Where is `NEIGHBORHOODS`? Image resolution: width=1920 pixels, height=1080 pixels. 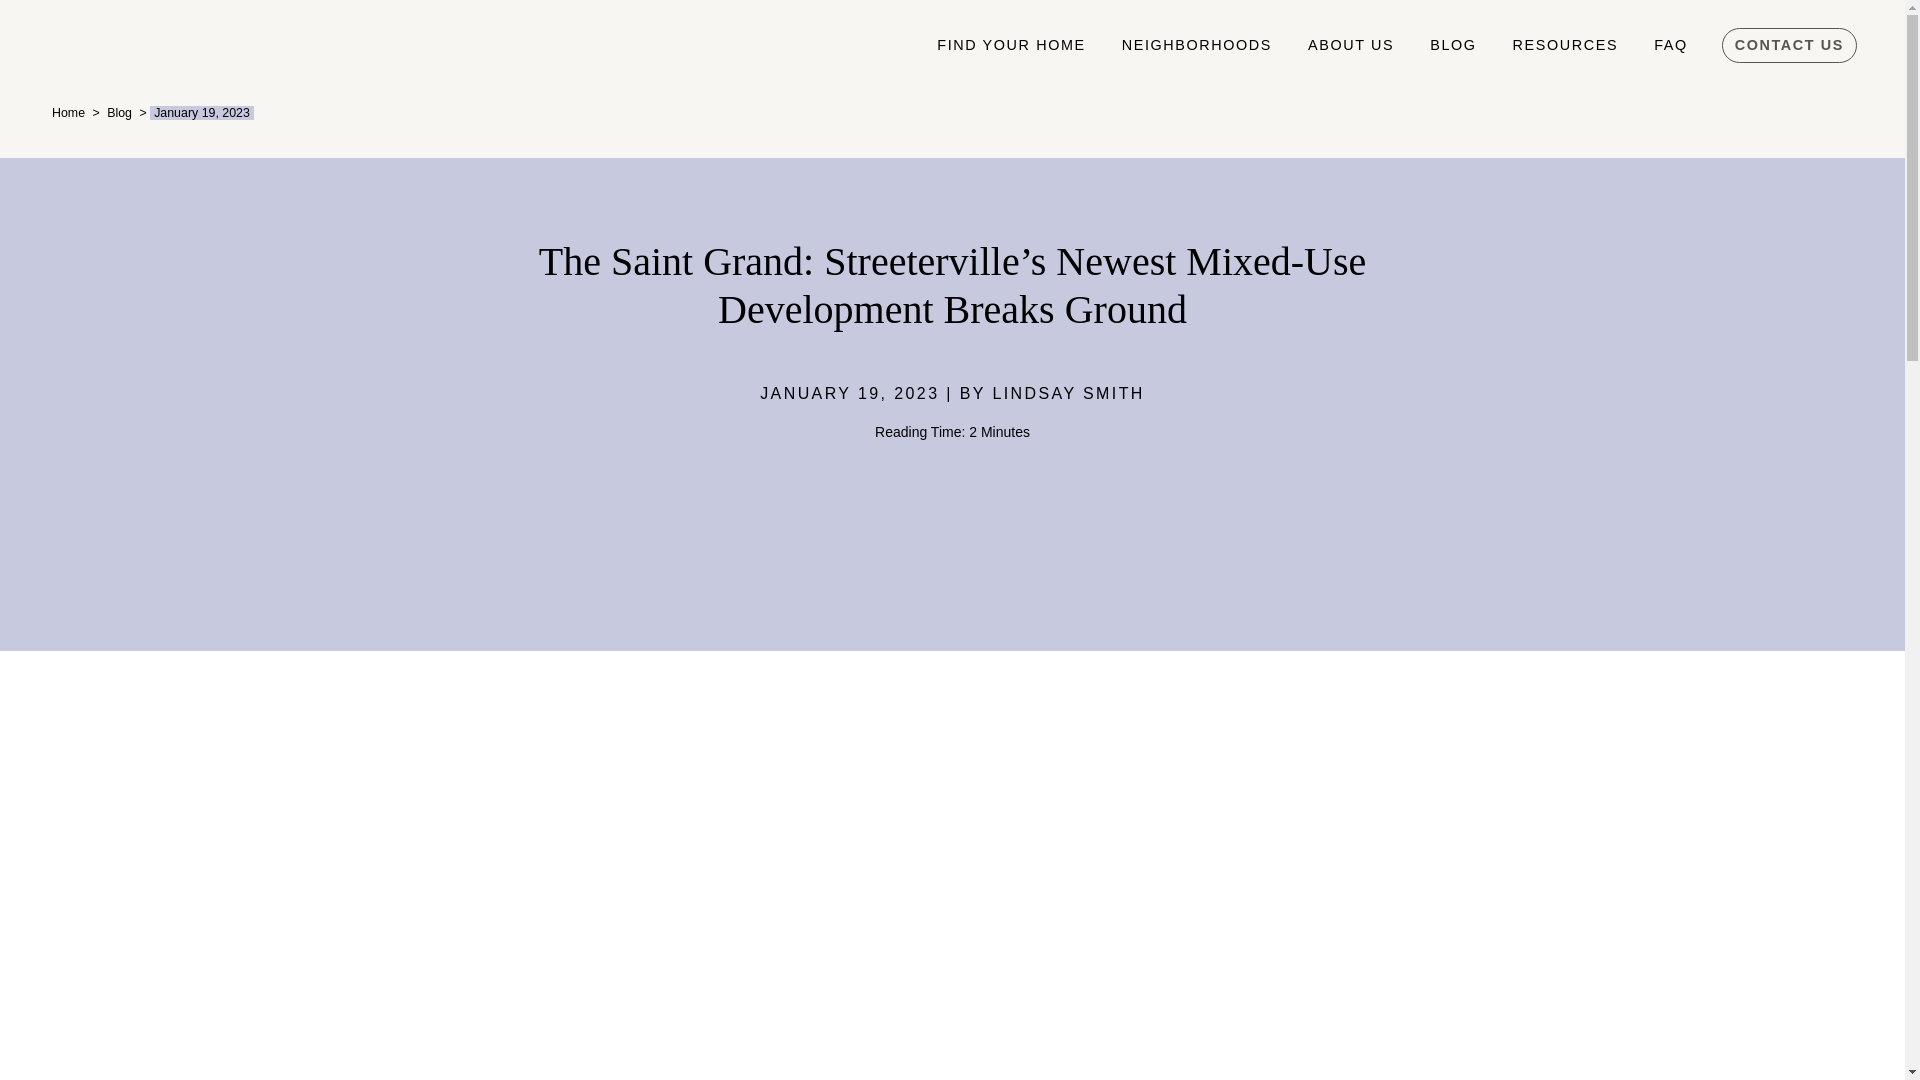
NEIGHBORHOODS is located at coordinates (1197, 45).